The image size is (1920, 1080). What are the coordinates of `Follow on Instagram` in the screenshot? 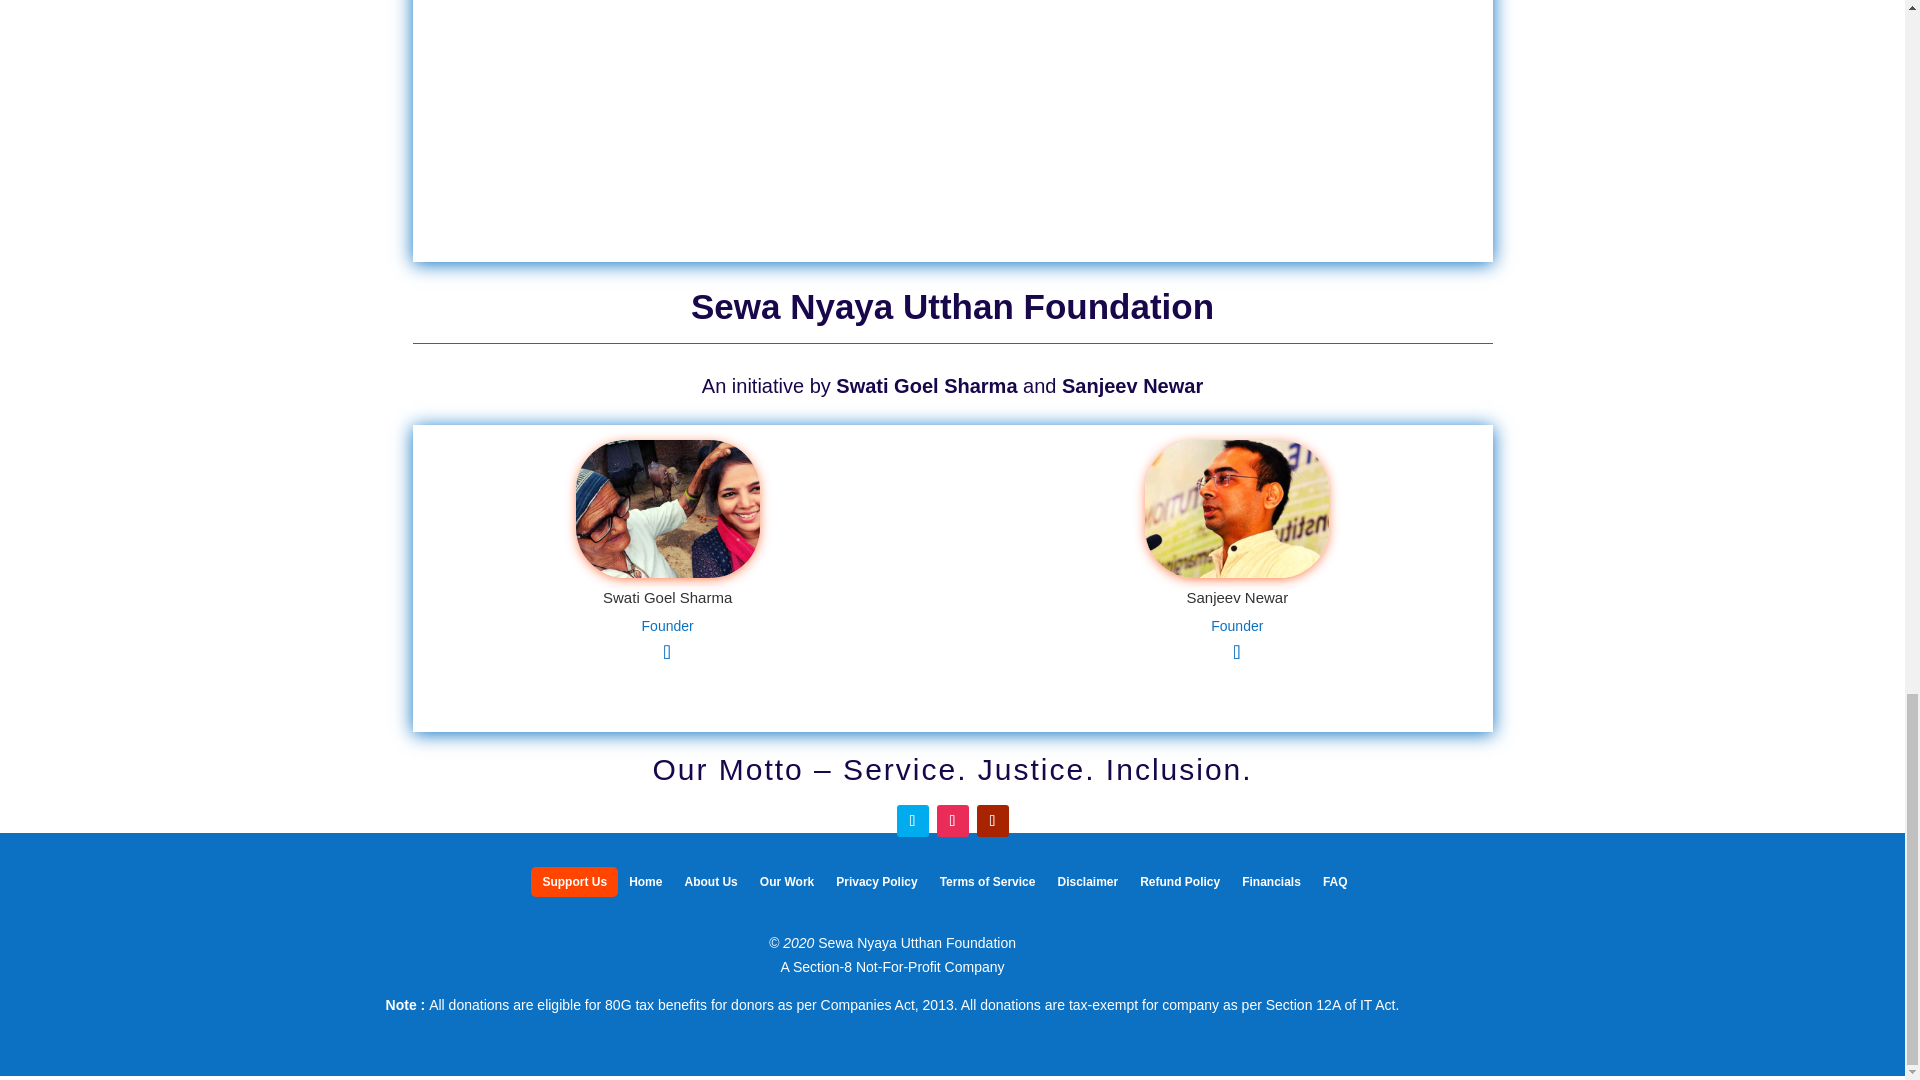 It's located at (952, 820).